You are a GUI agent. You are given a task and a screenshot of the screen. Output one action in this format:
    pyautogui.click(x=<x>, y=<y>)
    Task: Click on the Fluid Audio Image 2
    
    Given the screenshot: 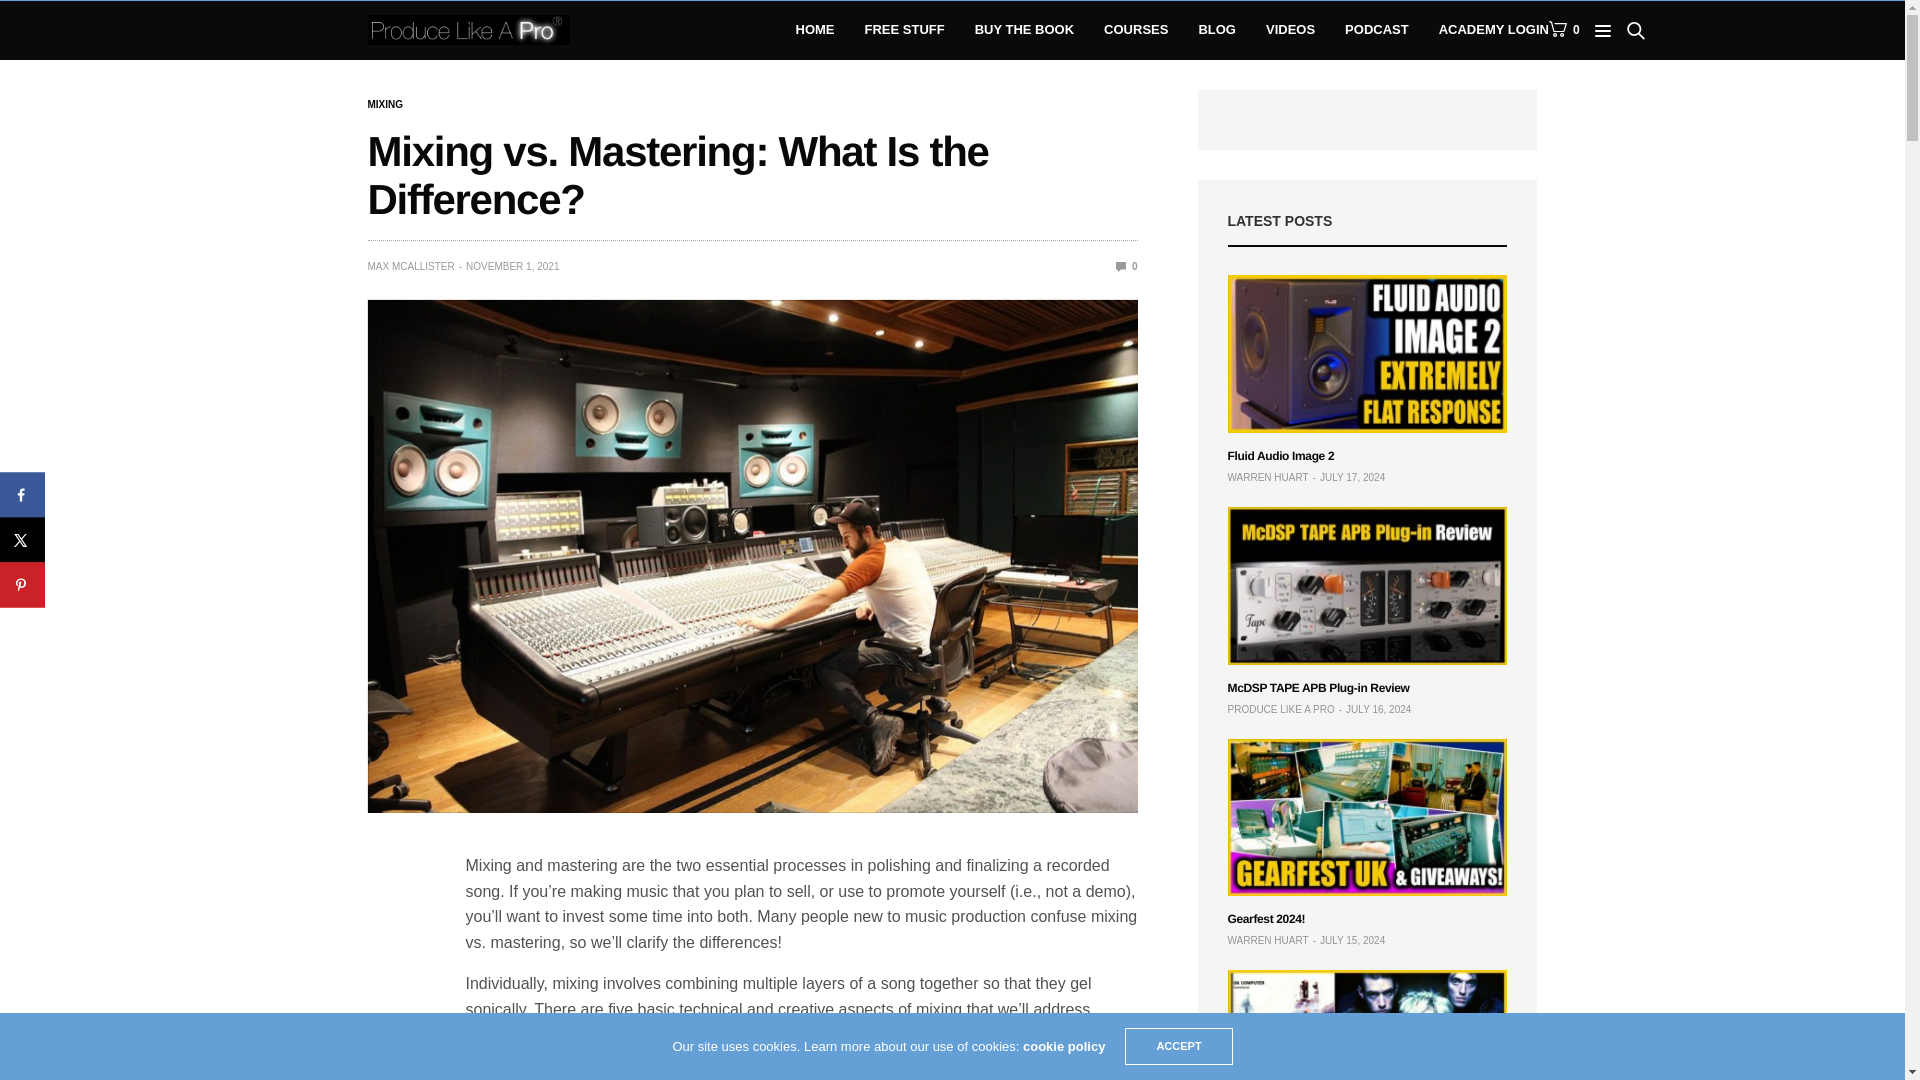 What is the action you would take?
    pyautogui.click(x=1281, y=456)
    